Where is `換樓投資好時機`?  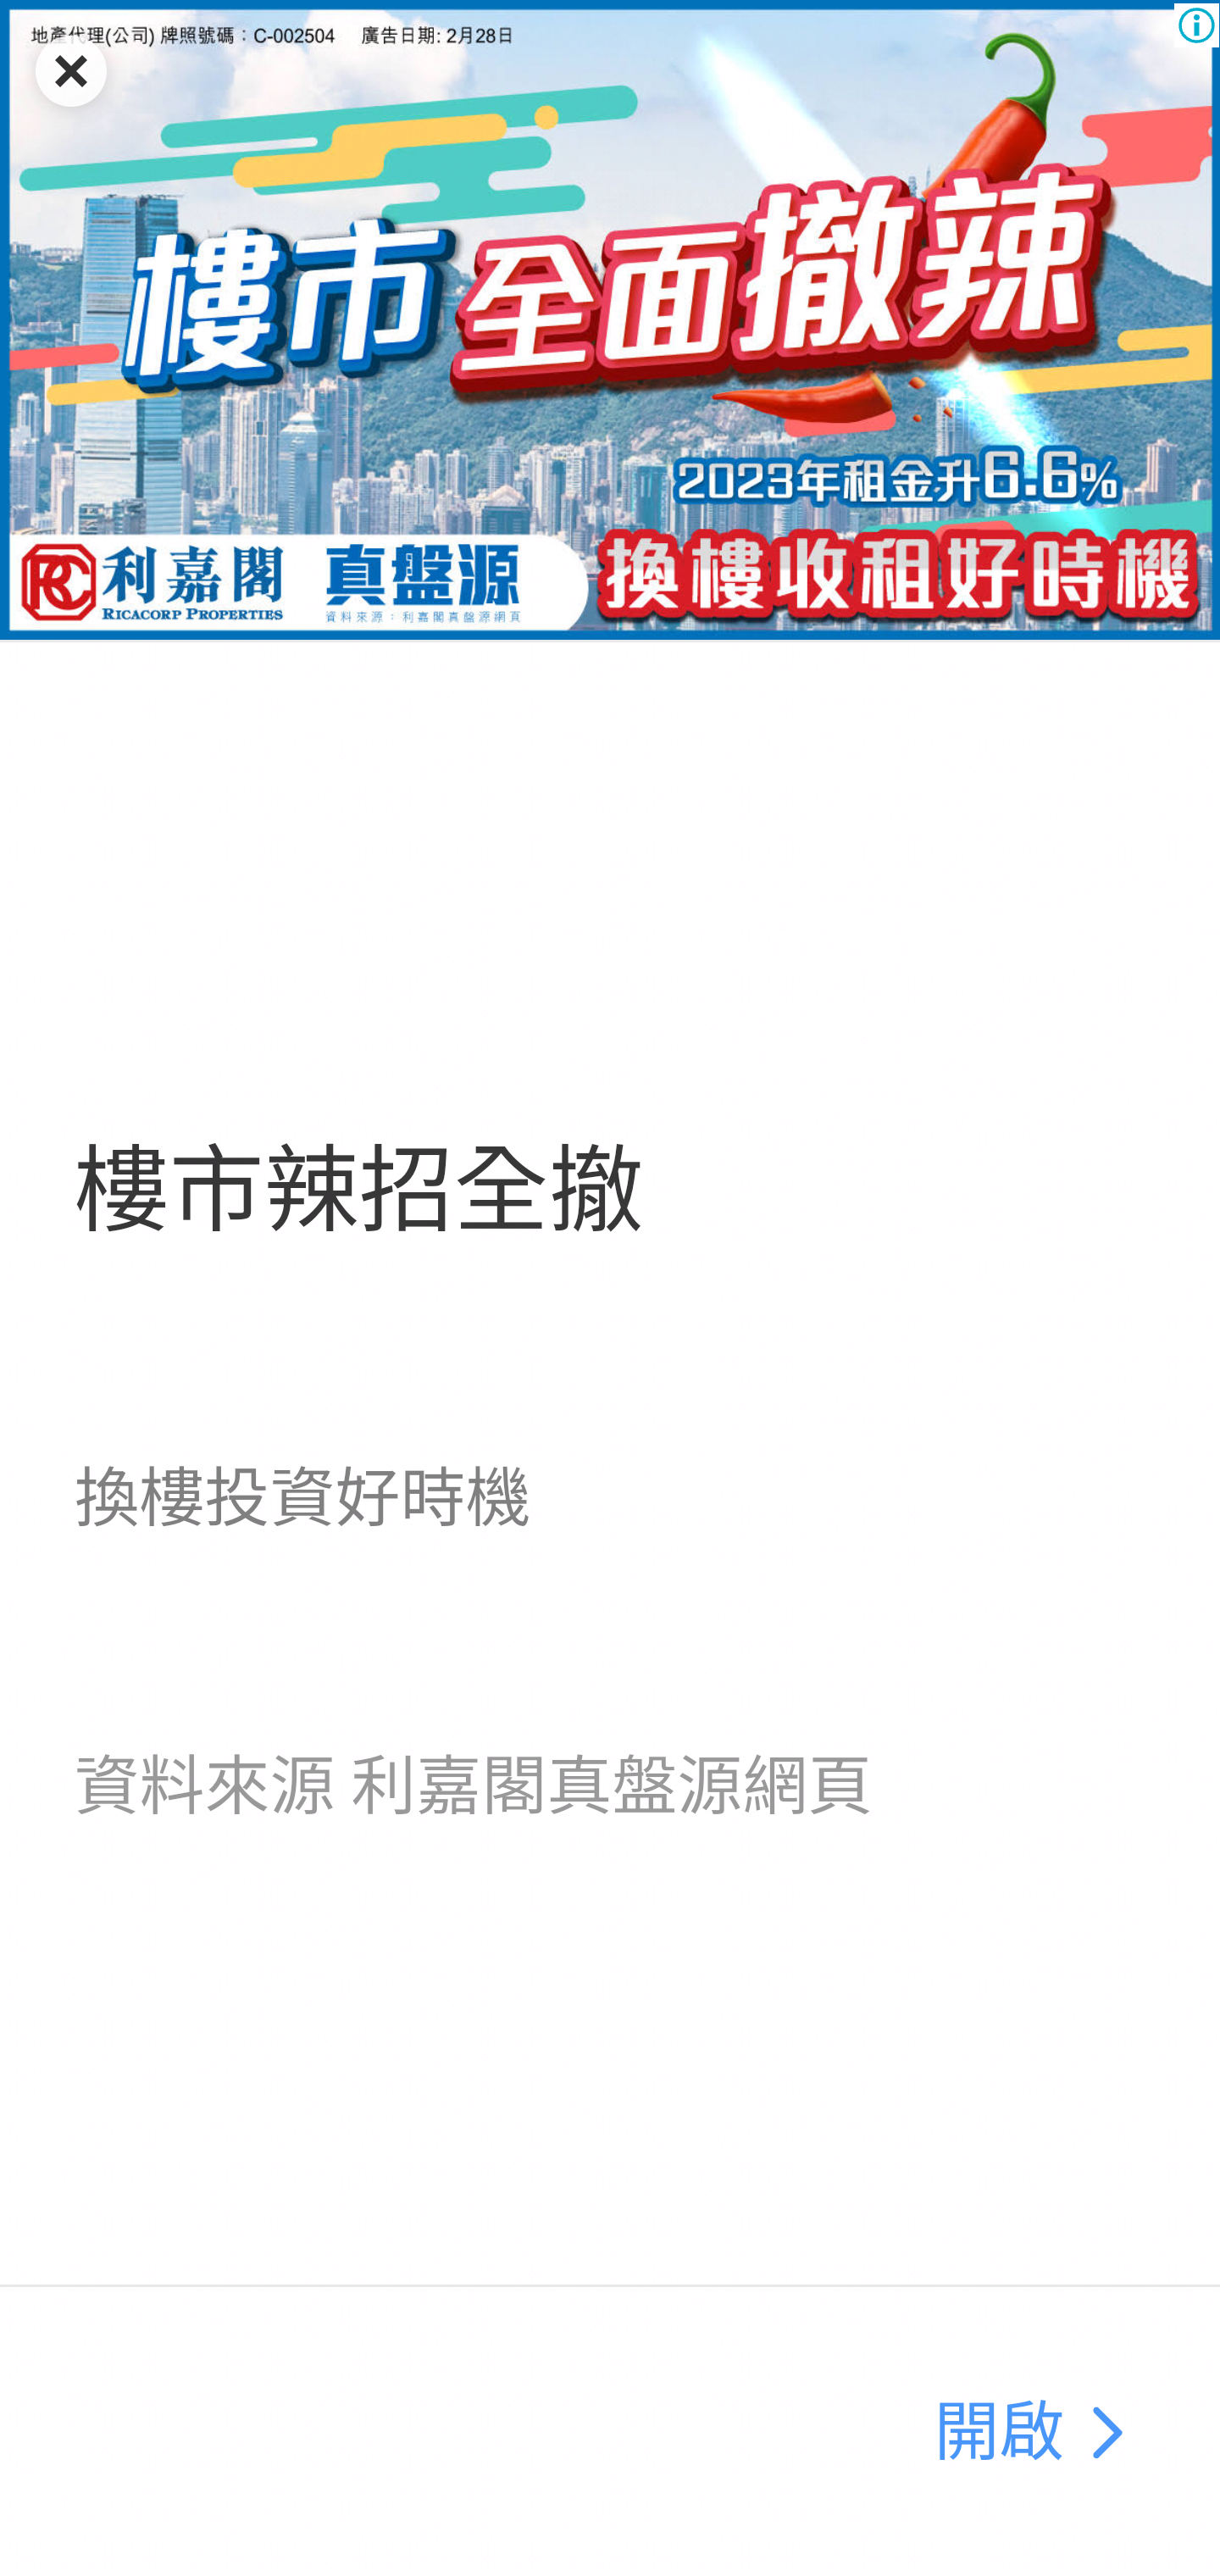
換樓投資好時機 is located at coordinates (302, 1497).